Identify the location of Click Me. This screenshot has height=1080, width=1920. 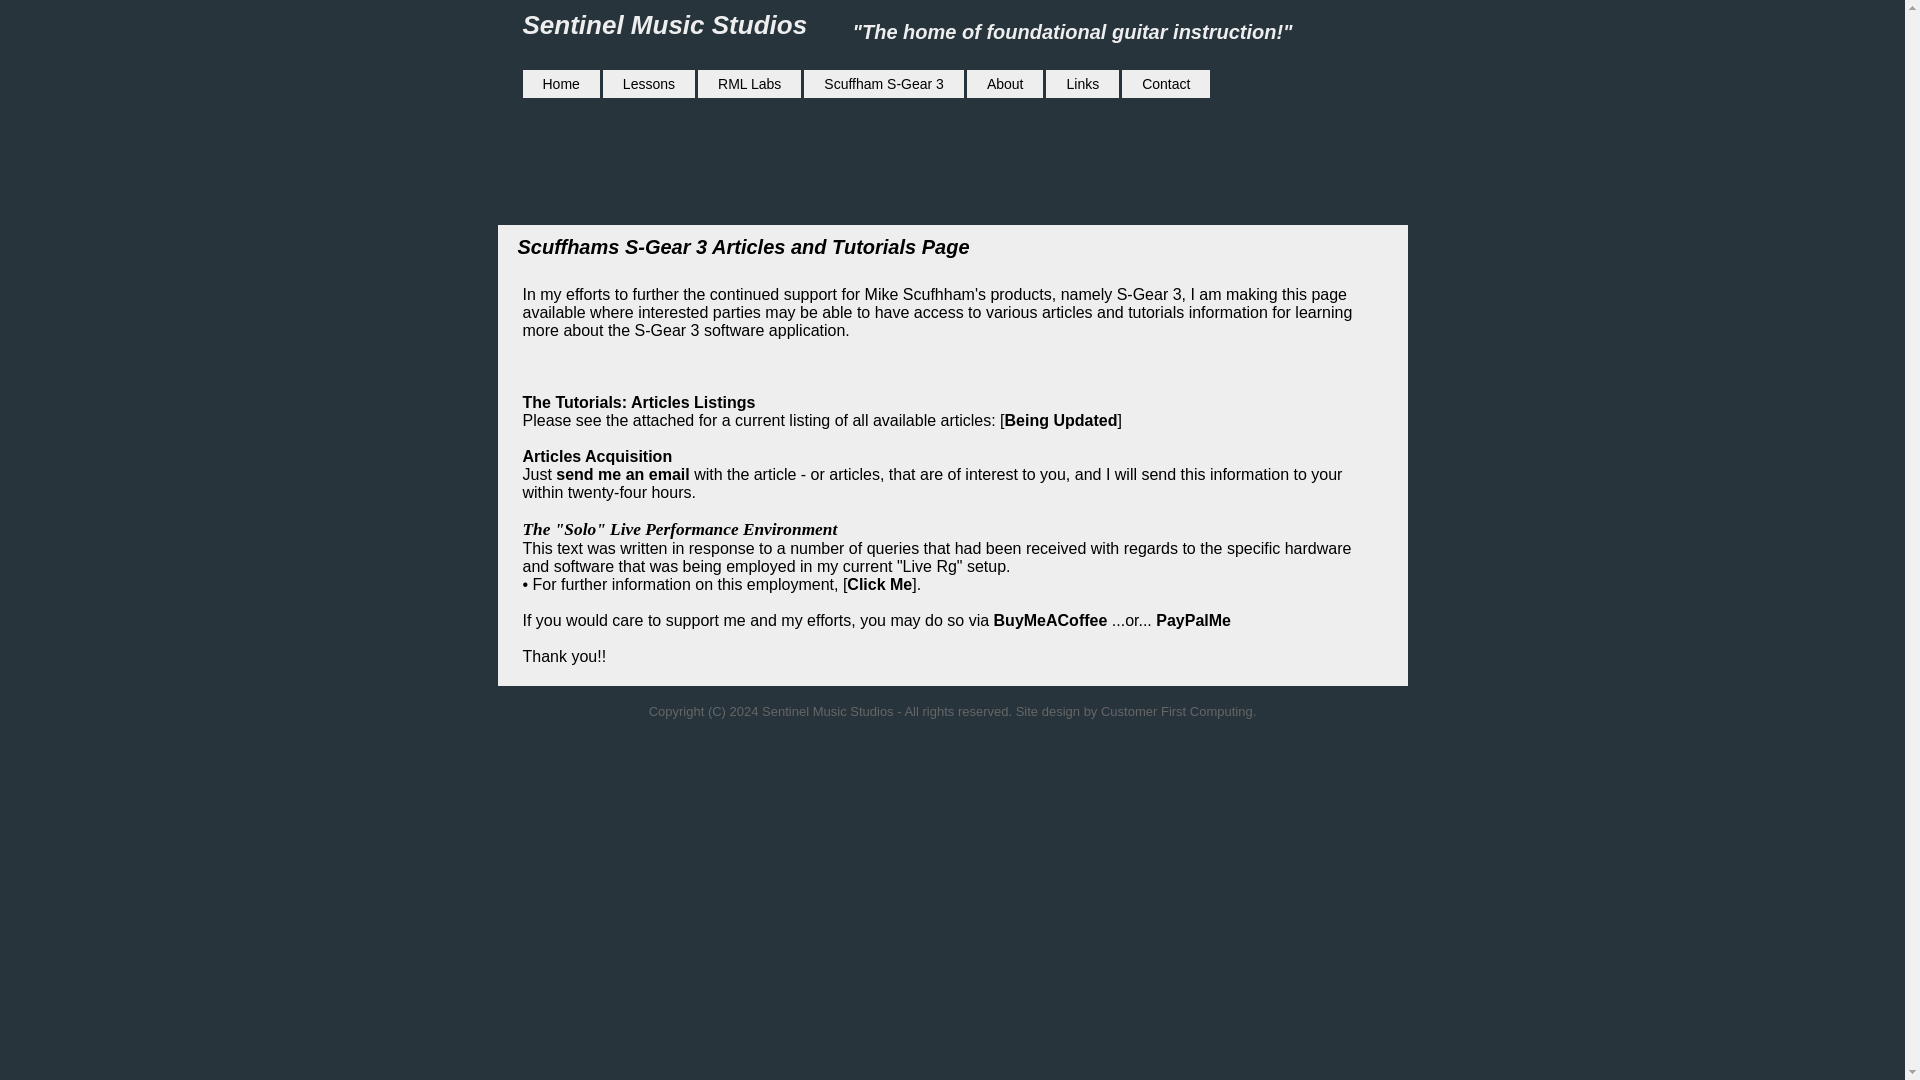
(879, 584).